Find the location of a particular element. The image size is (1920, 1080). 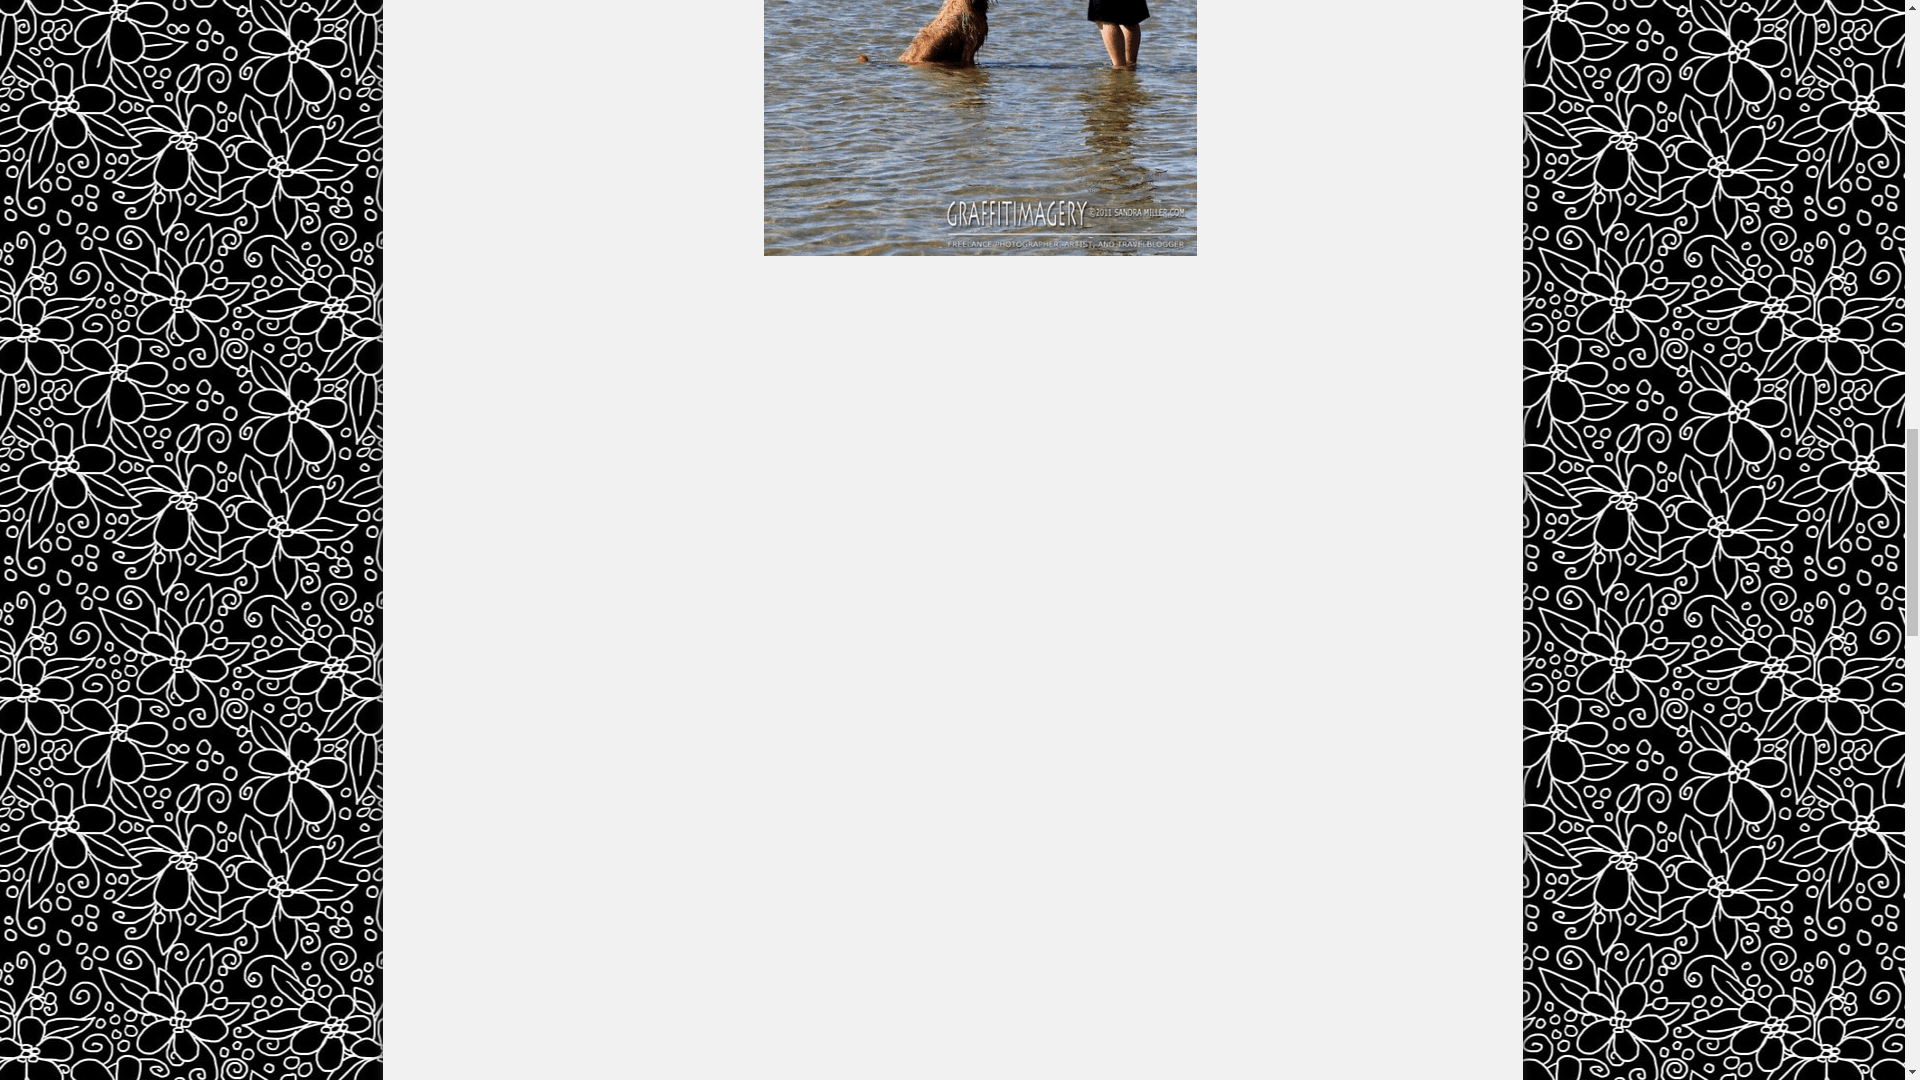

Screen shot 2011-08-22 at 9.27.33 AM is located at coordinates (980, 128).